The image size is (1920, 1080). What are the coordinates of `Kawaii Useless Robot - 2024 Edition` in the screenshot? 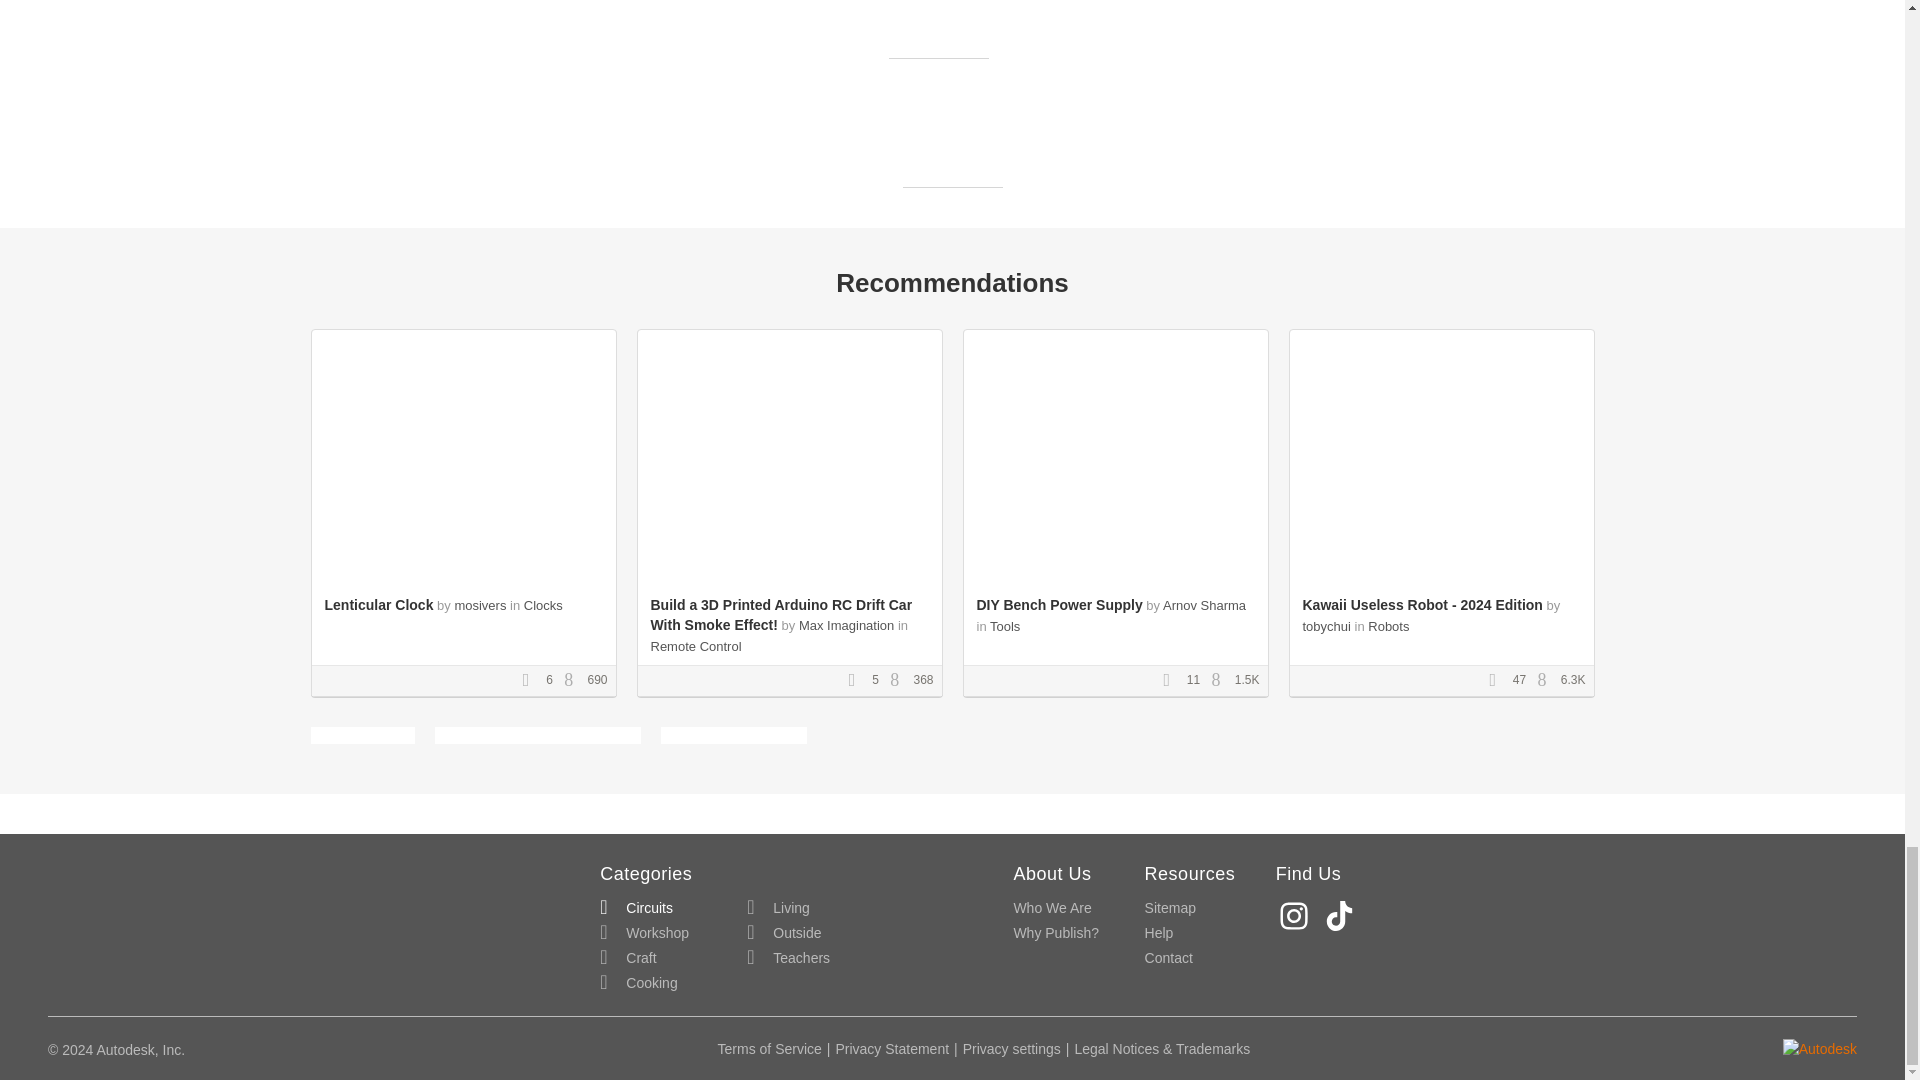 It's located at (1421, 605).